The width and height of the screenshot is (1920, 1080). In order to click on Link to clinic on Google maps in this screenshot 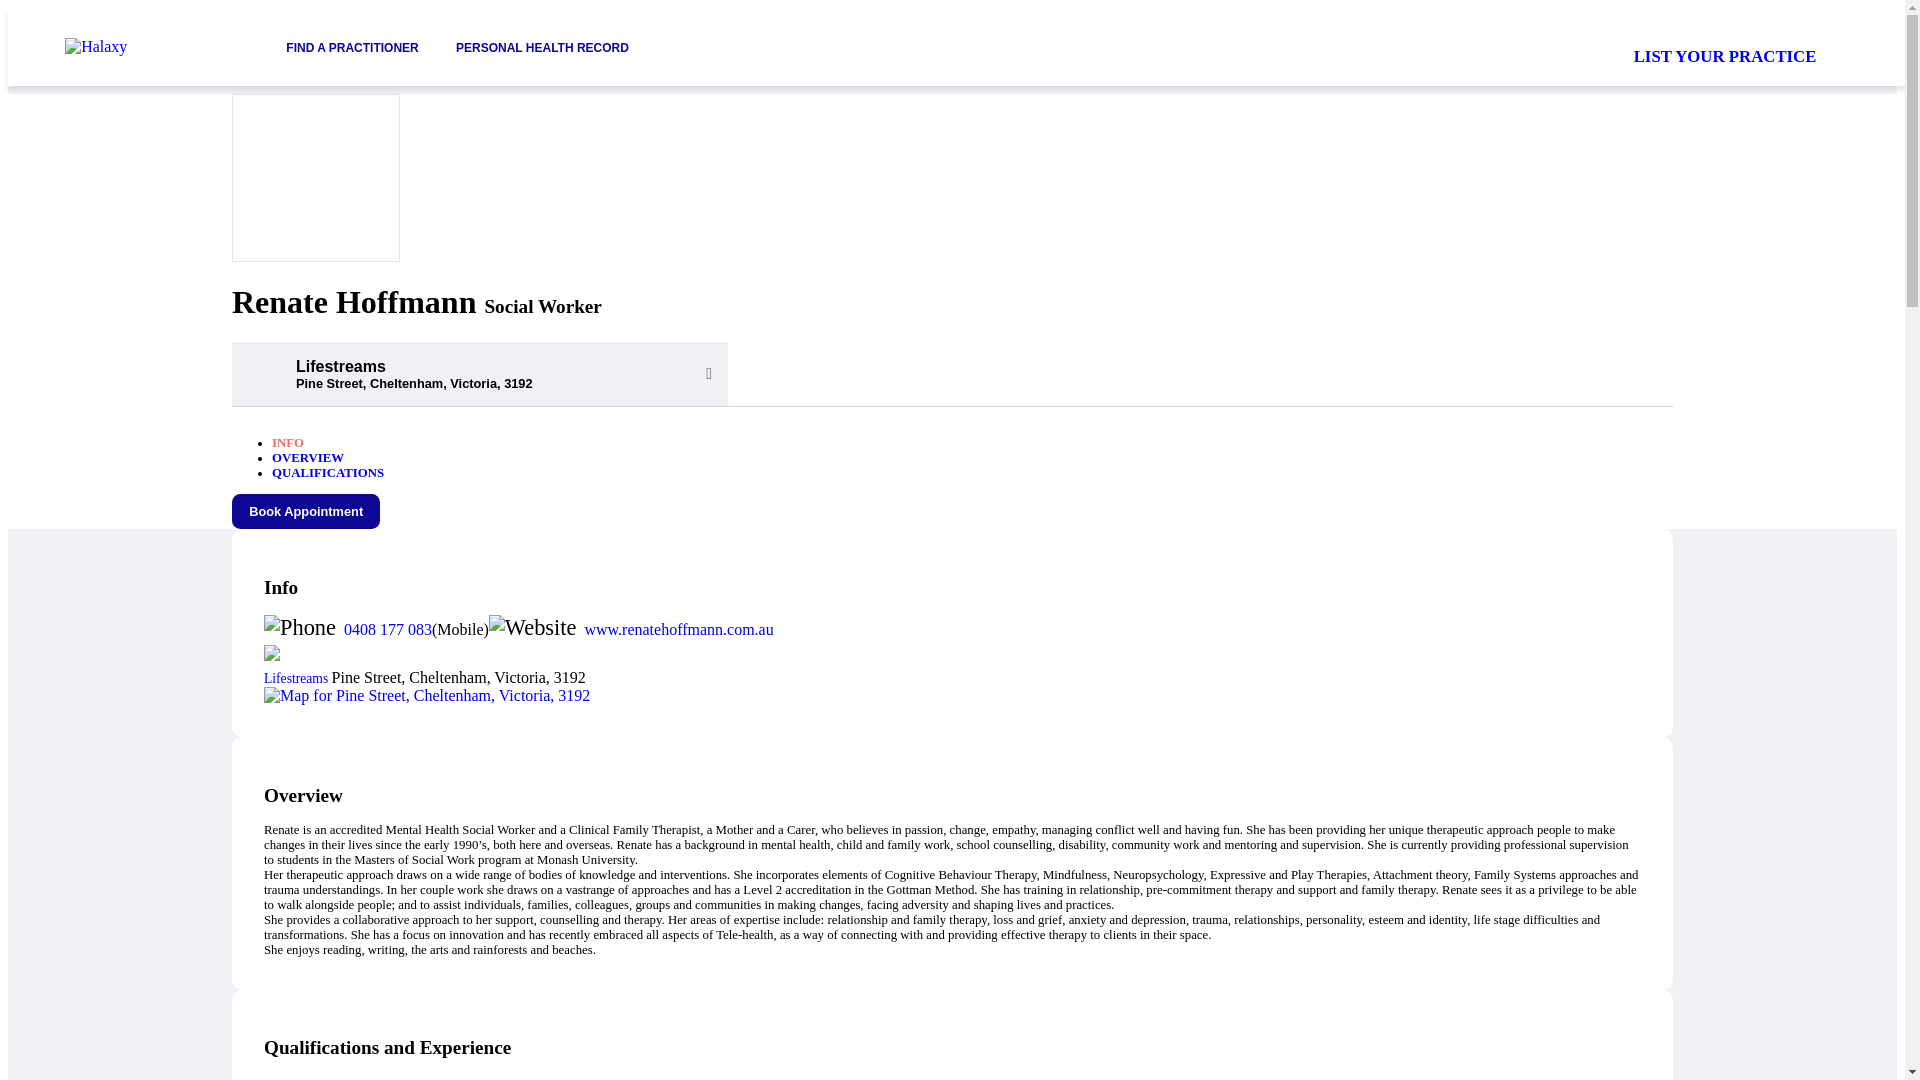, I will do `click(952, 696)`.